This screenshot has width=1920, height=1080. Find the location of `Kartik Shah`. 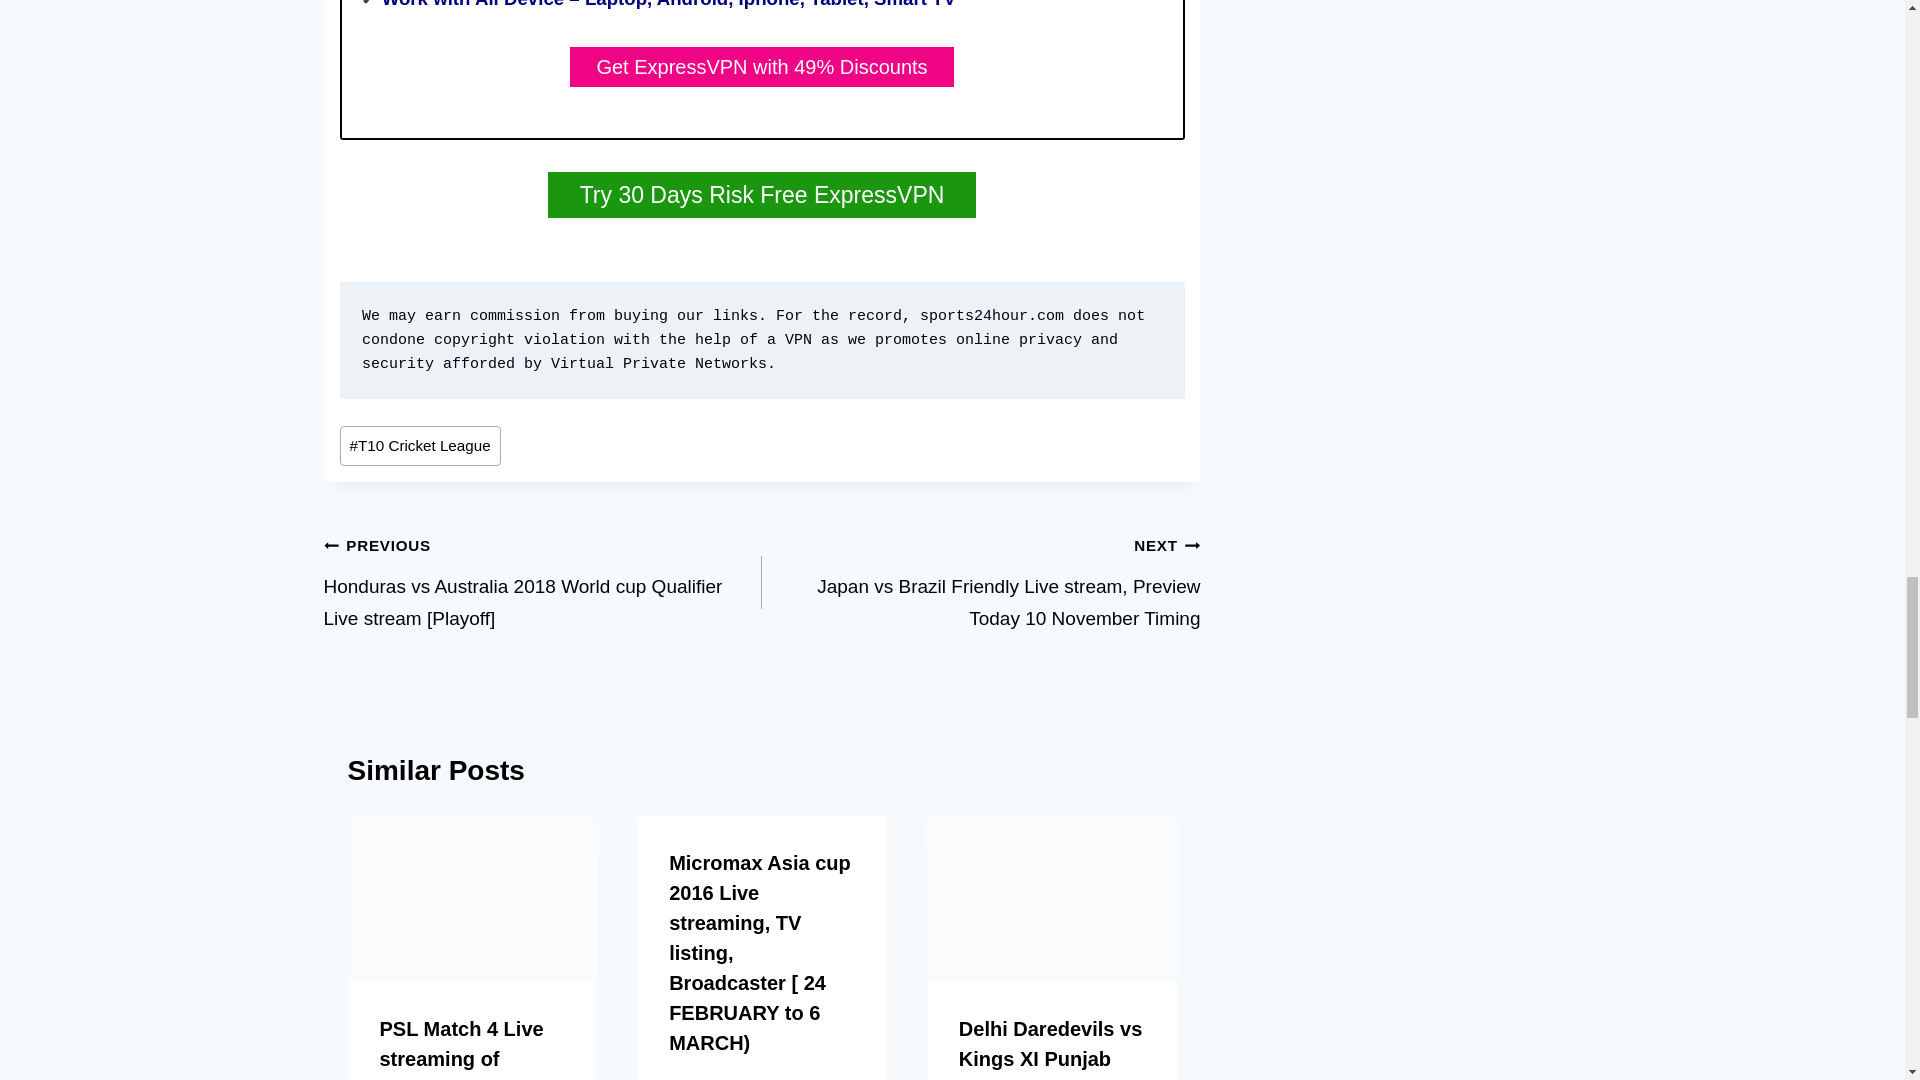

Kartik Shah is located at coordinates (729, 1078).